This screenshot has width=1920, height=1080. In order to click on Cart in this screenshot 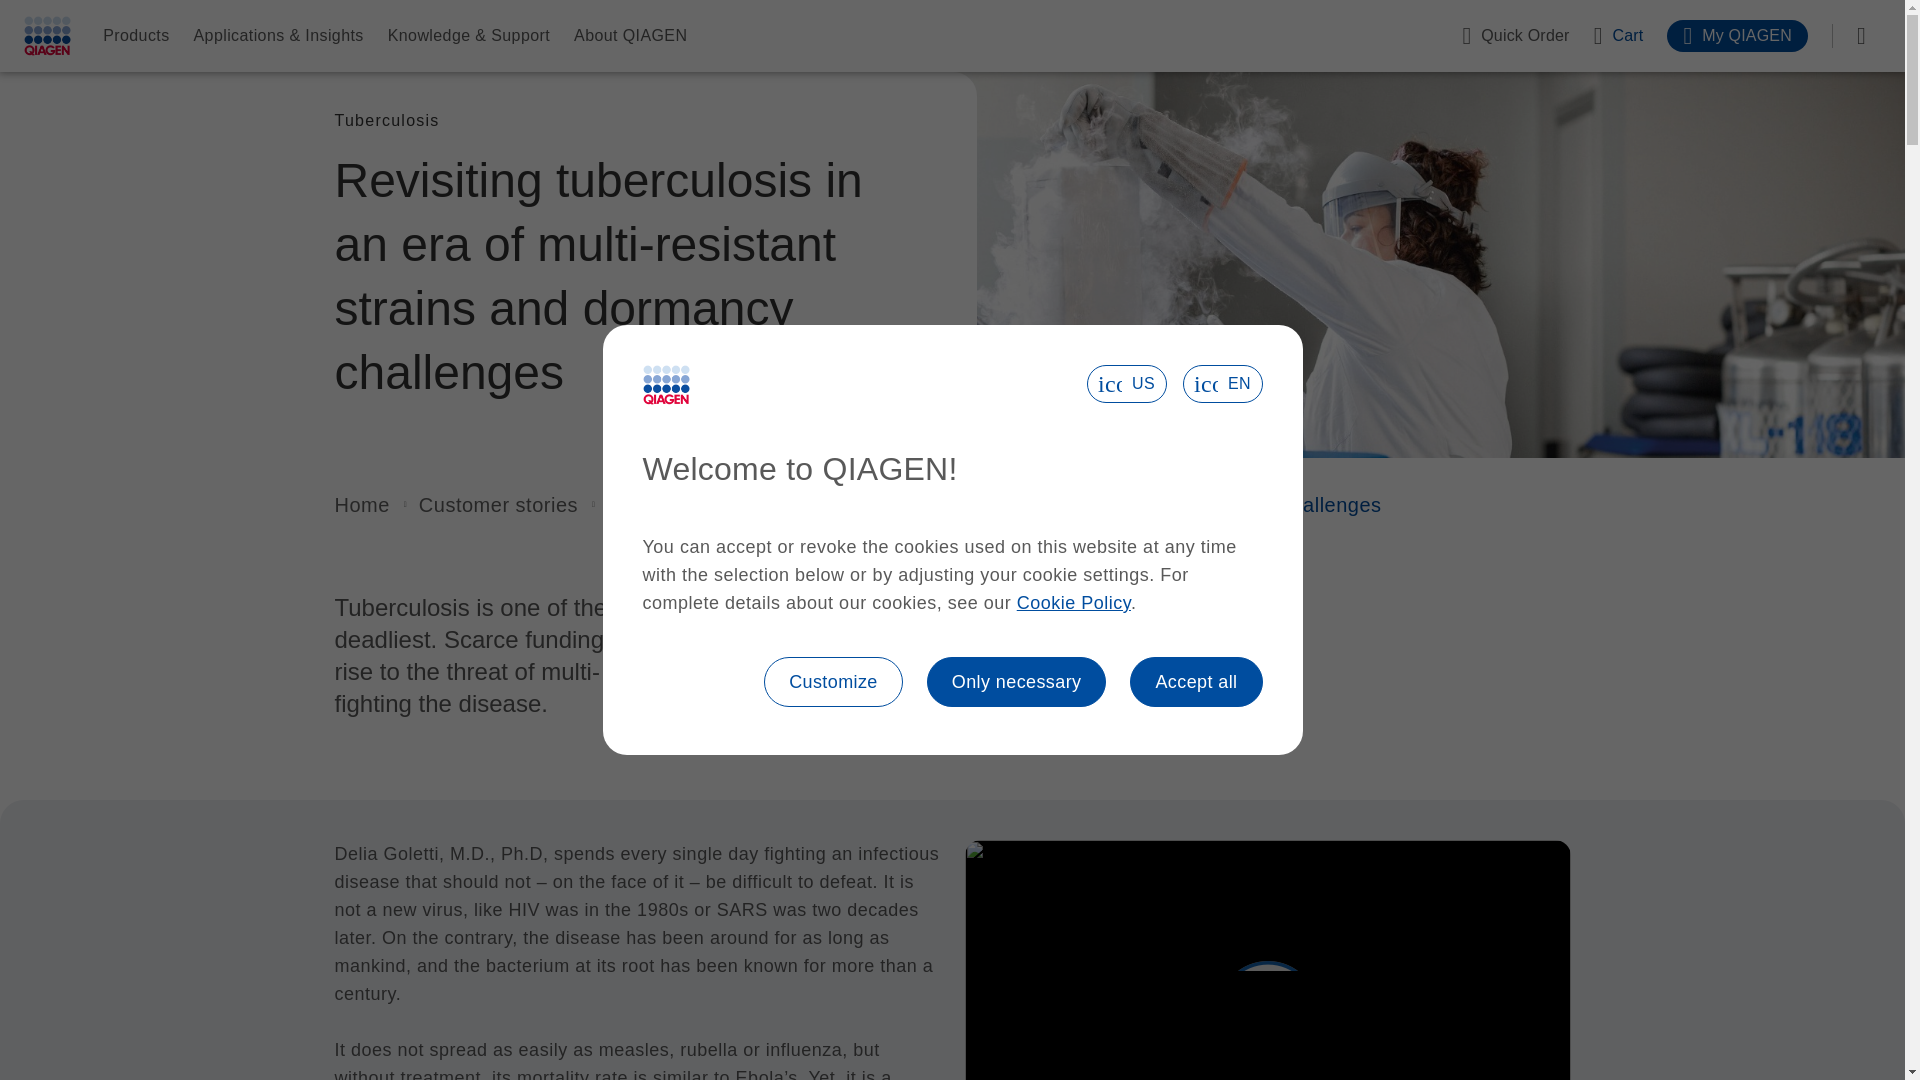, I will do `click(1618, 35)`.